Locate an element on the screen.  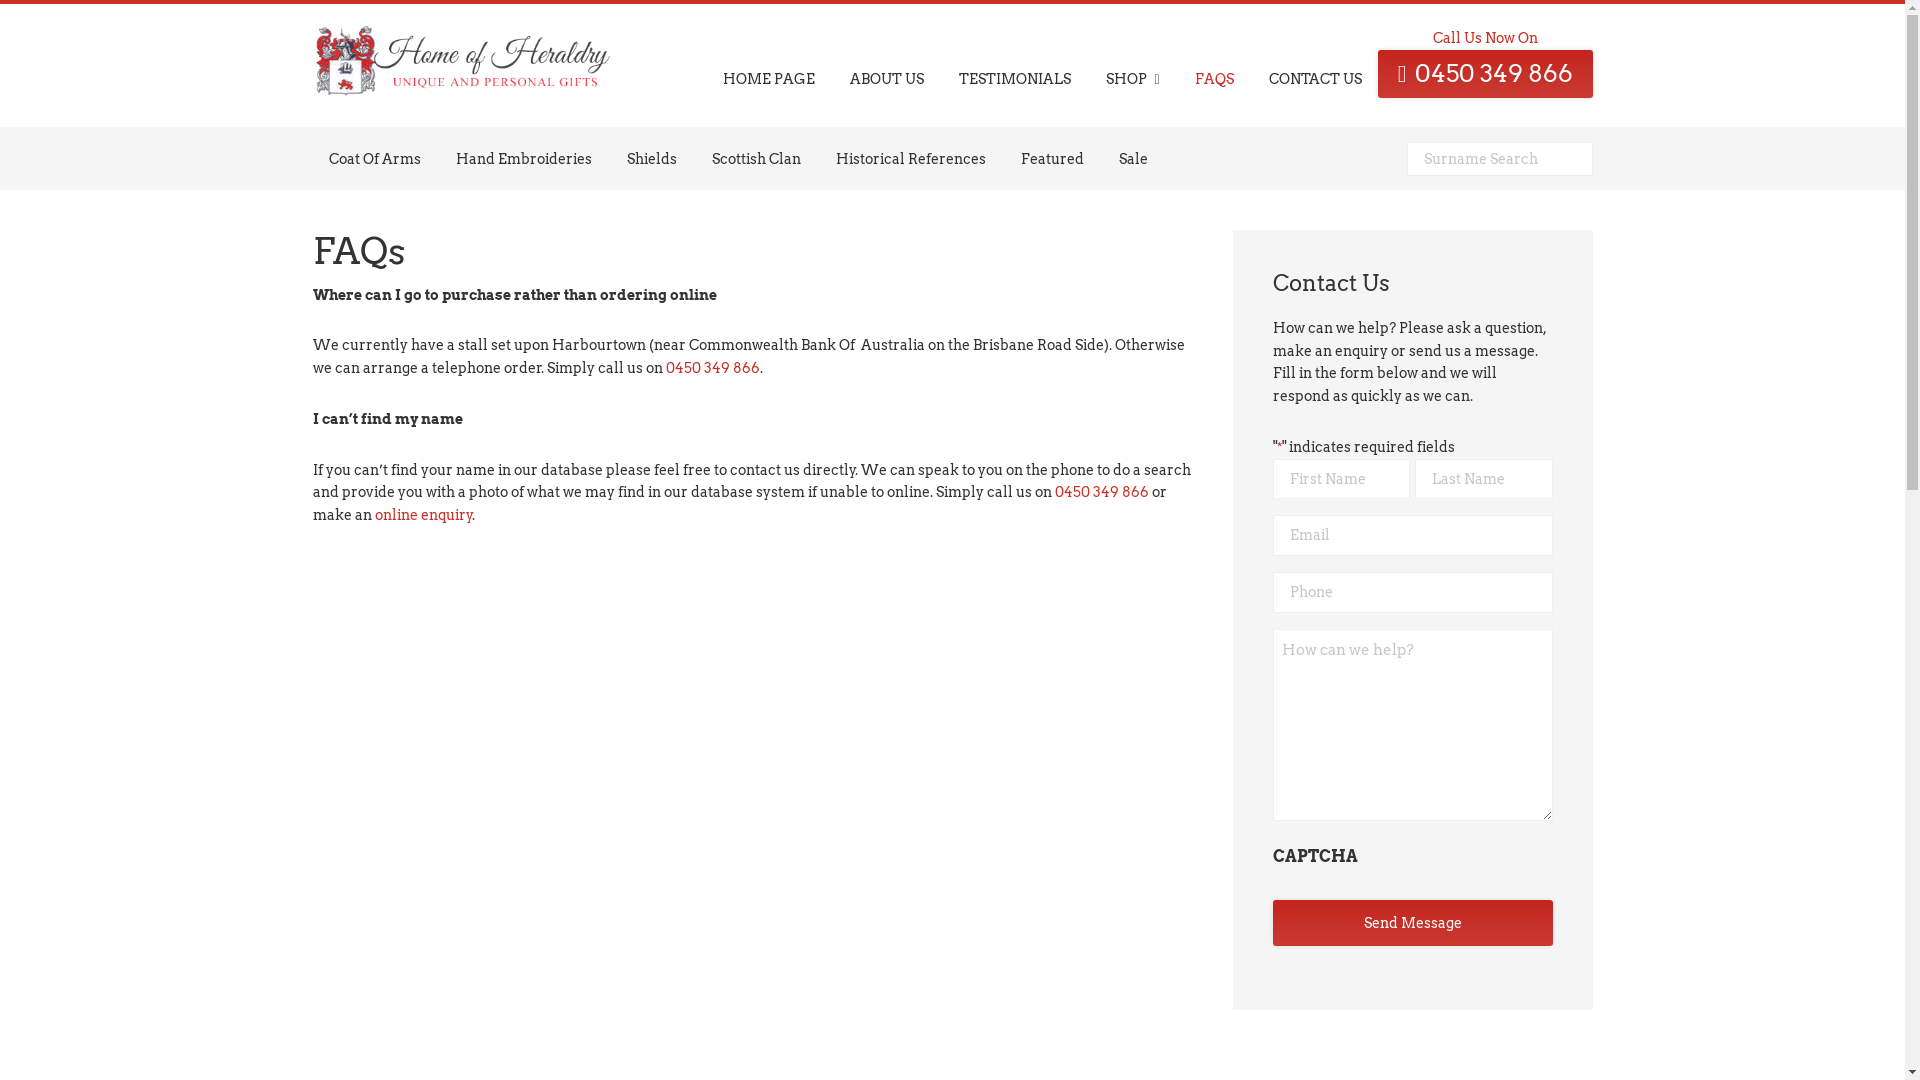
0450 349 866 is located at coordinates (1101, 492).